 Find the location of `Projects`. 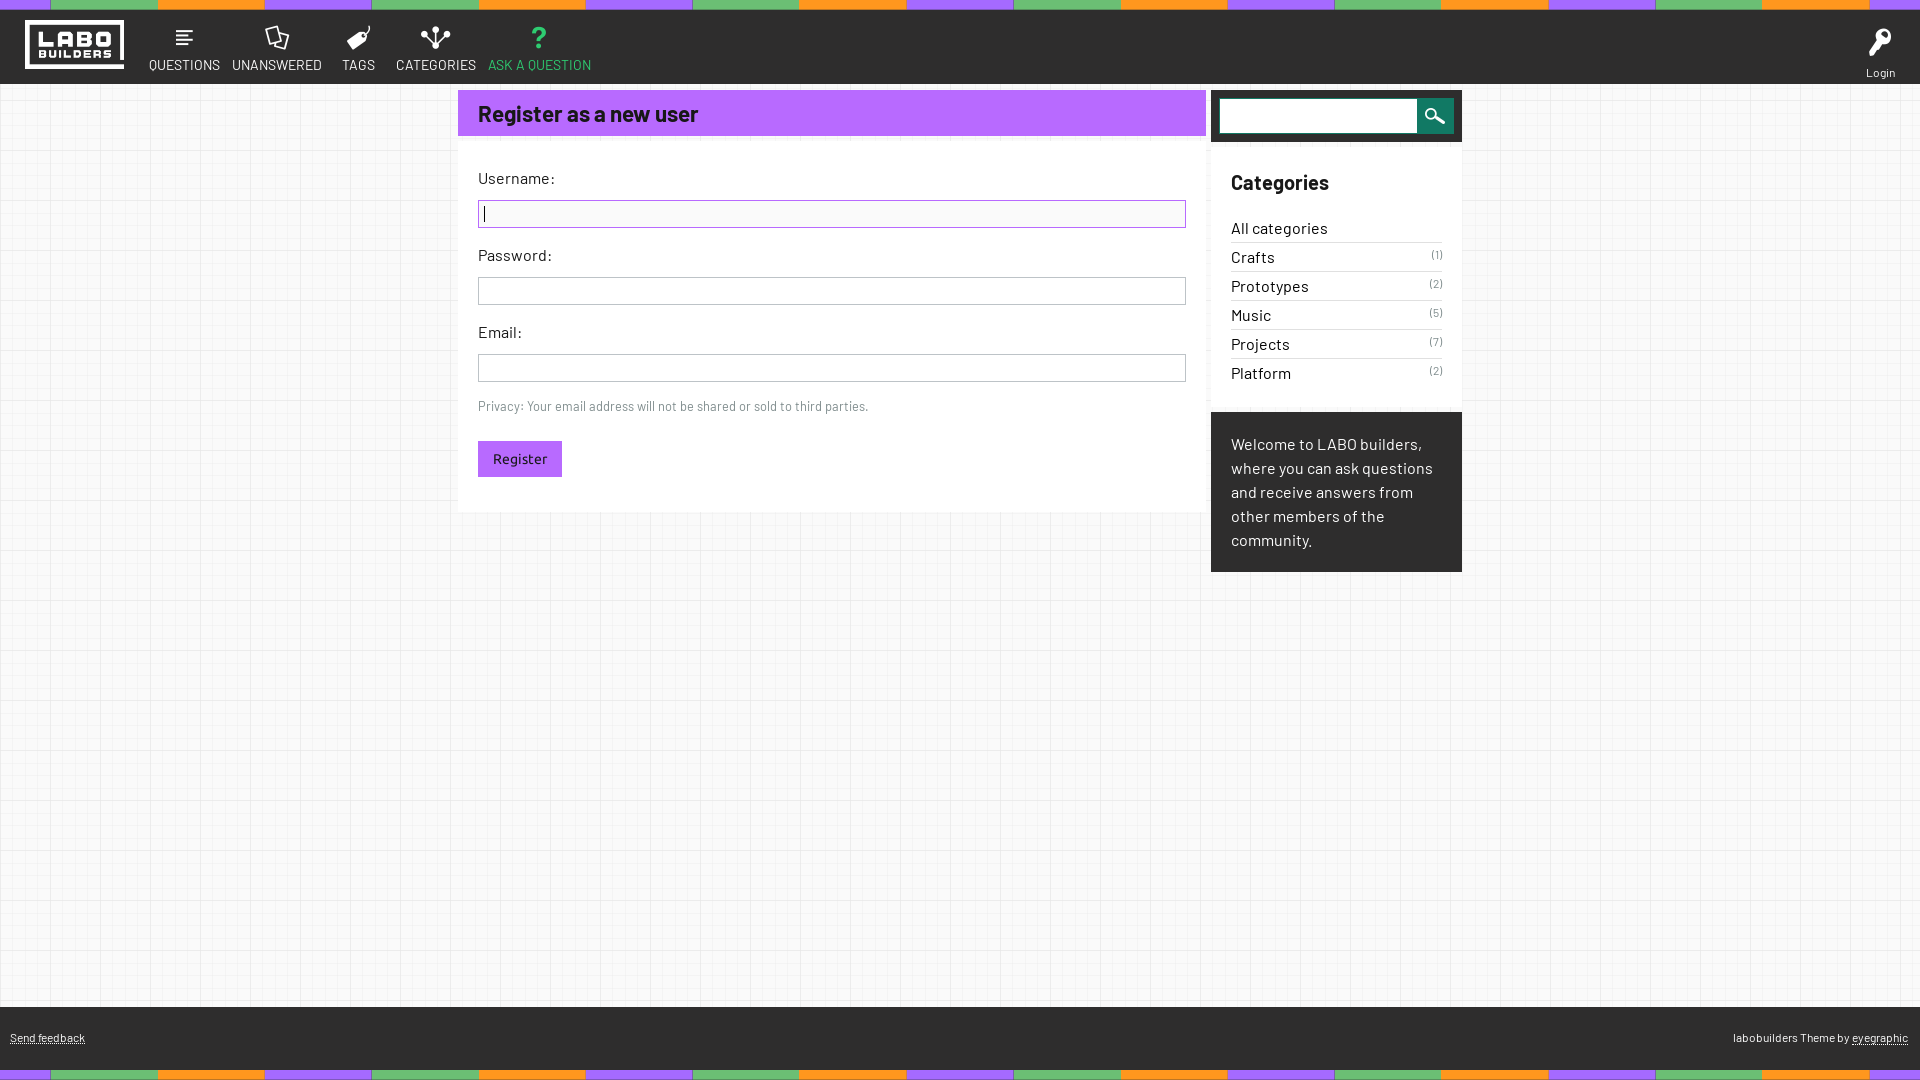

Projects is located at coordinates (1260, 344).